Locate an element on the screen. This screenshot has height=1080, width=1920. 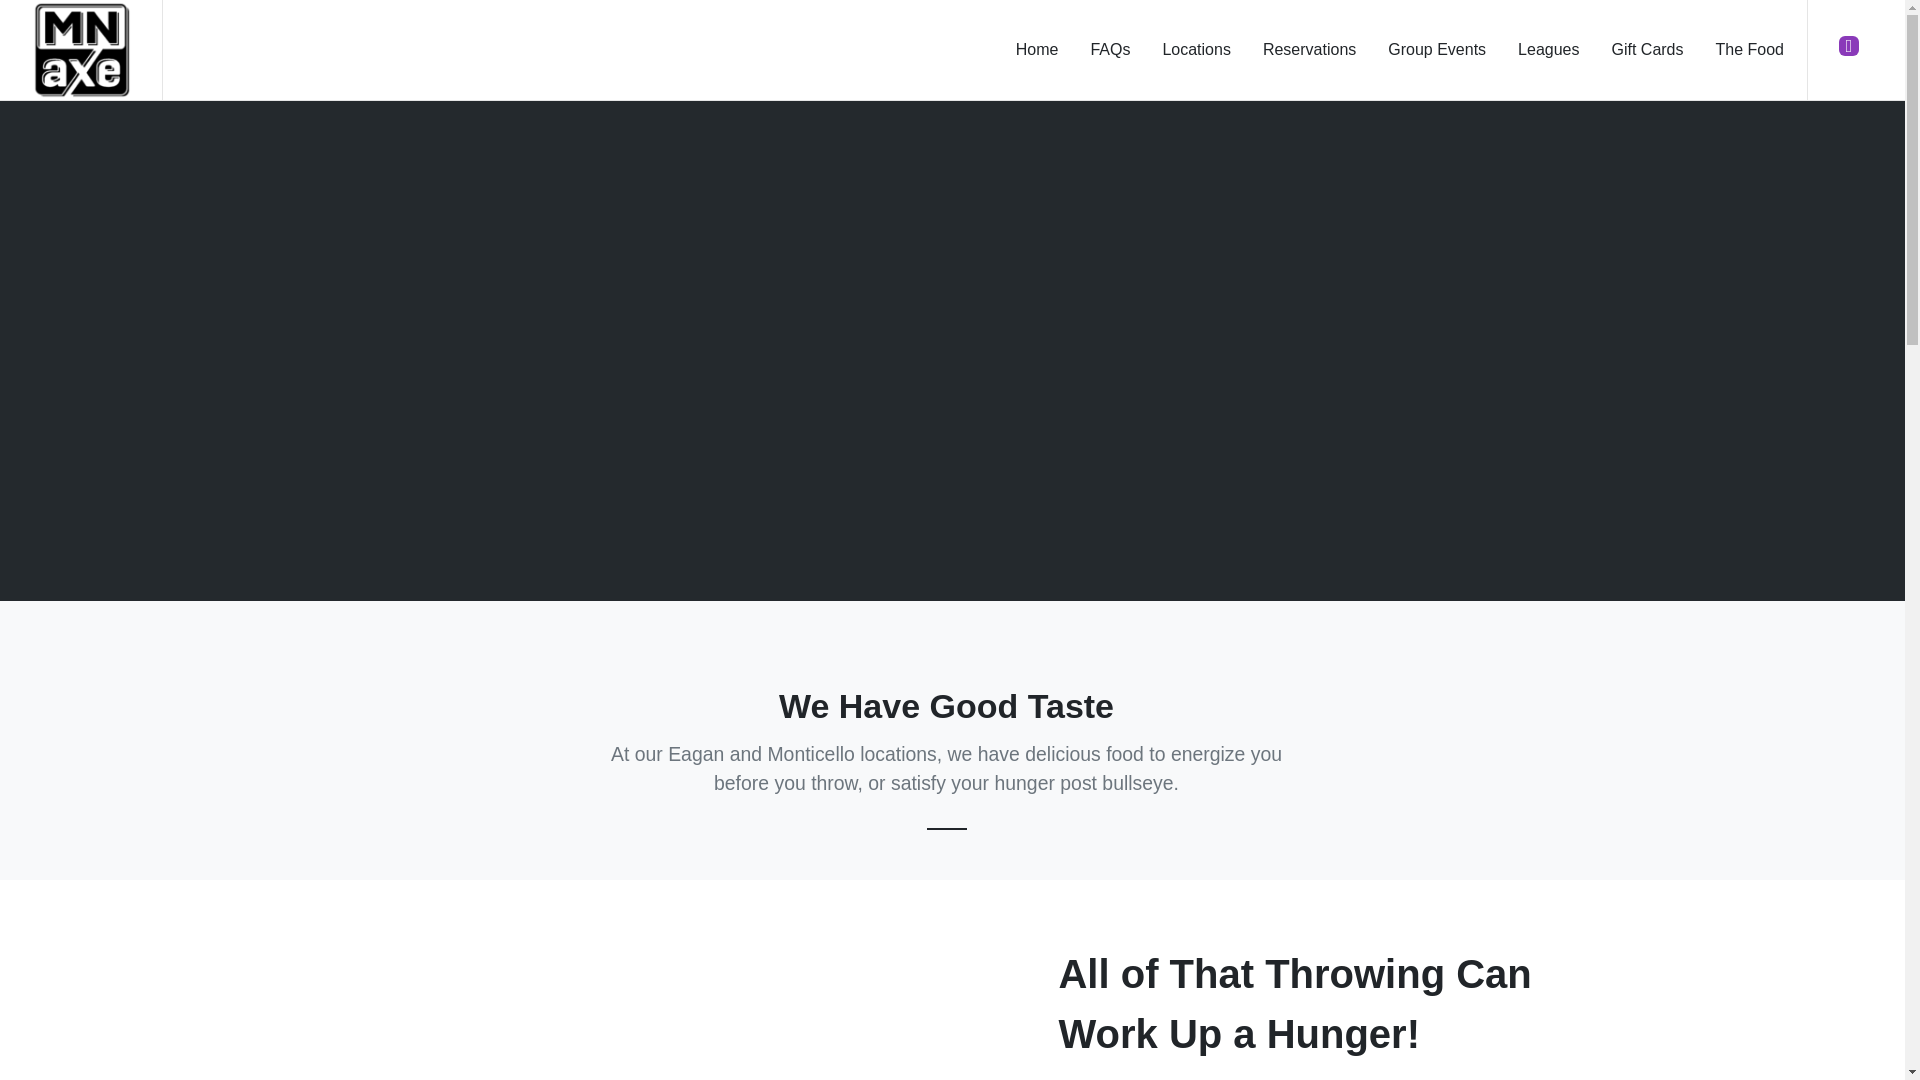
The Food is located at coordinates (1750, 50).